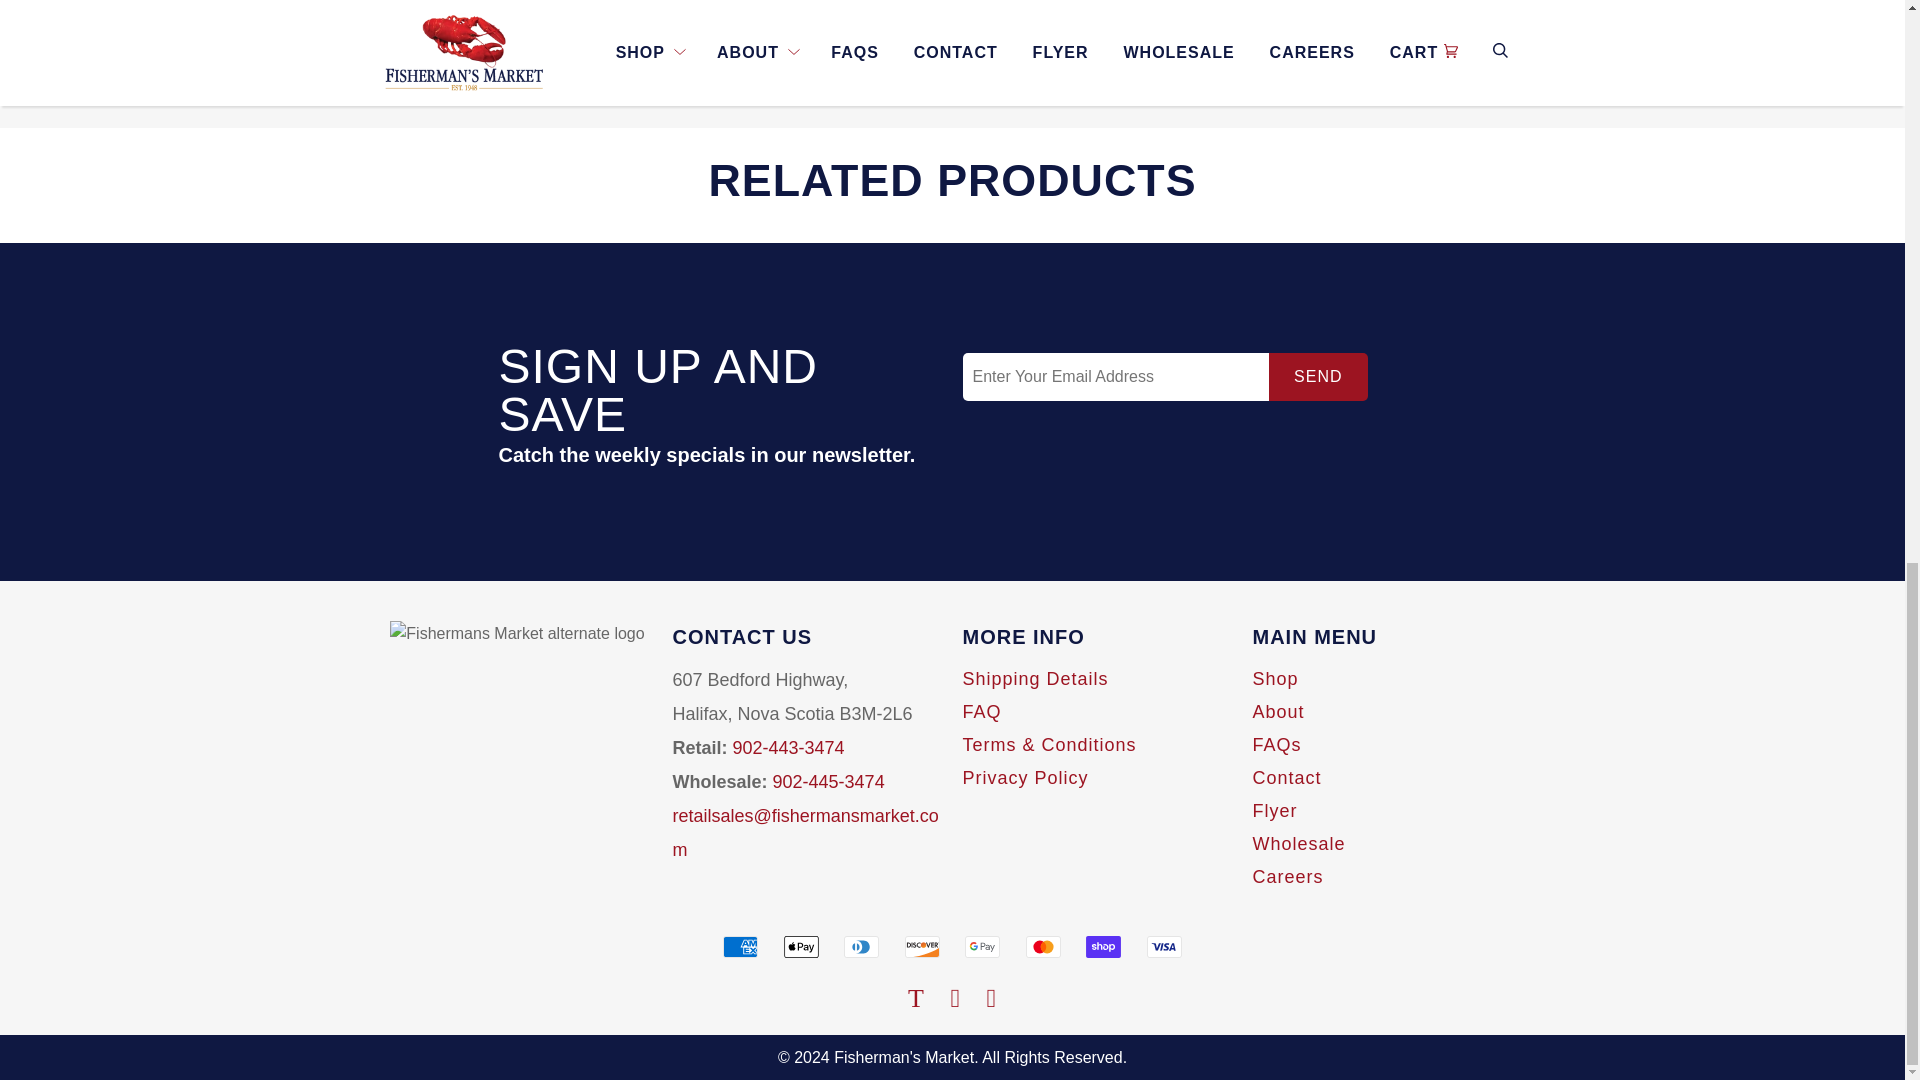  What do you see at coordinates (801, 946) in the screenshot?
I see `APPLE PAY` at bounding box center [801, 946].